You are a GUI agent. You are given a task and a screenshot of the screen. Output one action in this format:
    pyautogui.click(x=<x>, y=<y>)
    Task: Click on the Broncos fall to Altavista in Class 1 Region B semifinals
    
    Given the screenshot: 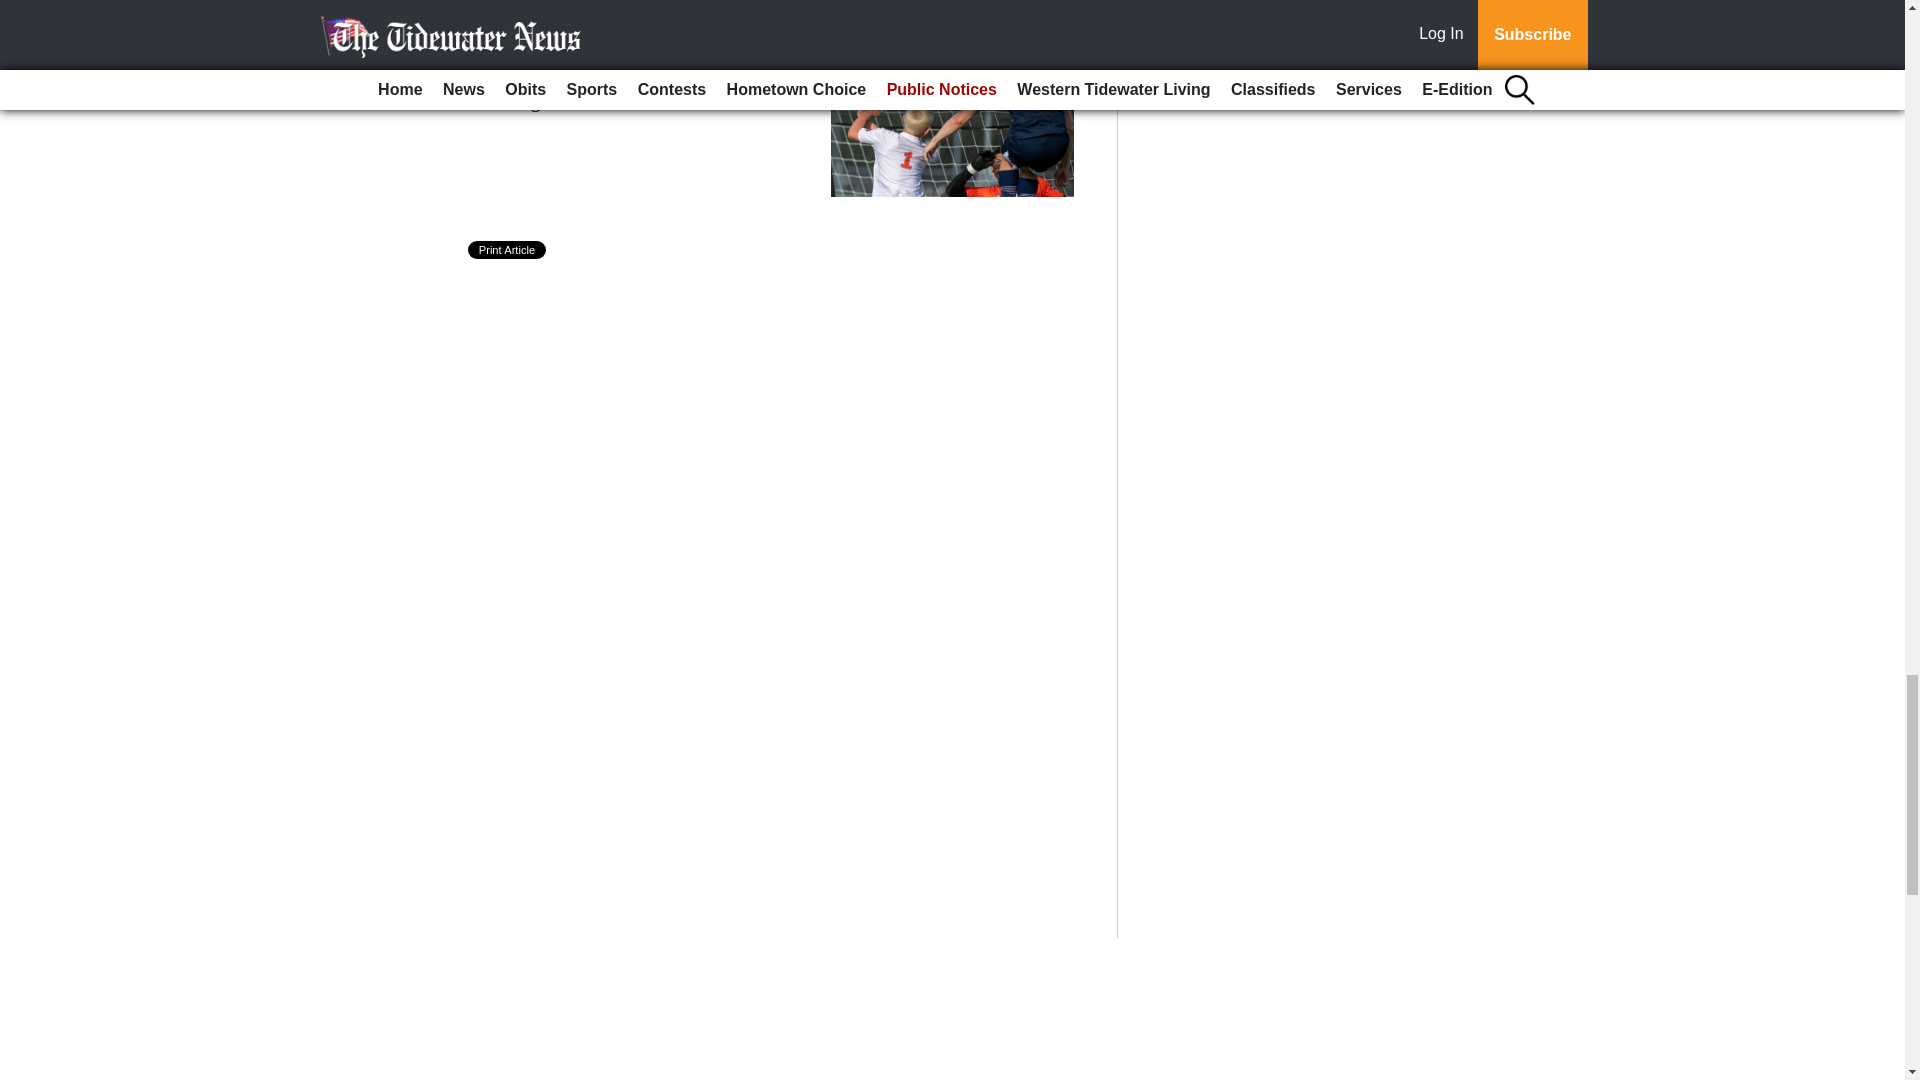 What is the action you would take?
    pyautogui.click(x=654, y=88)
    